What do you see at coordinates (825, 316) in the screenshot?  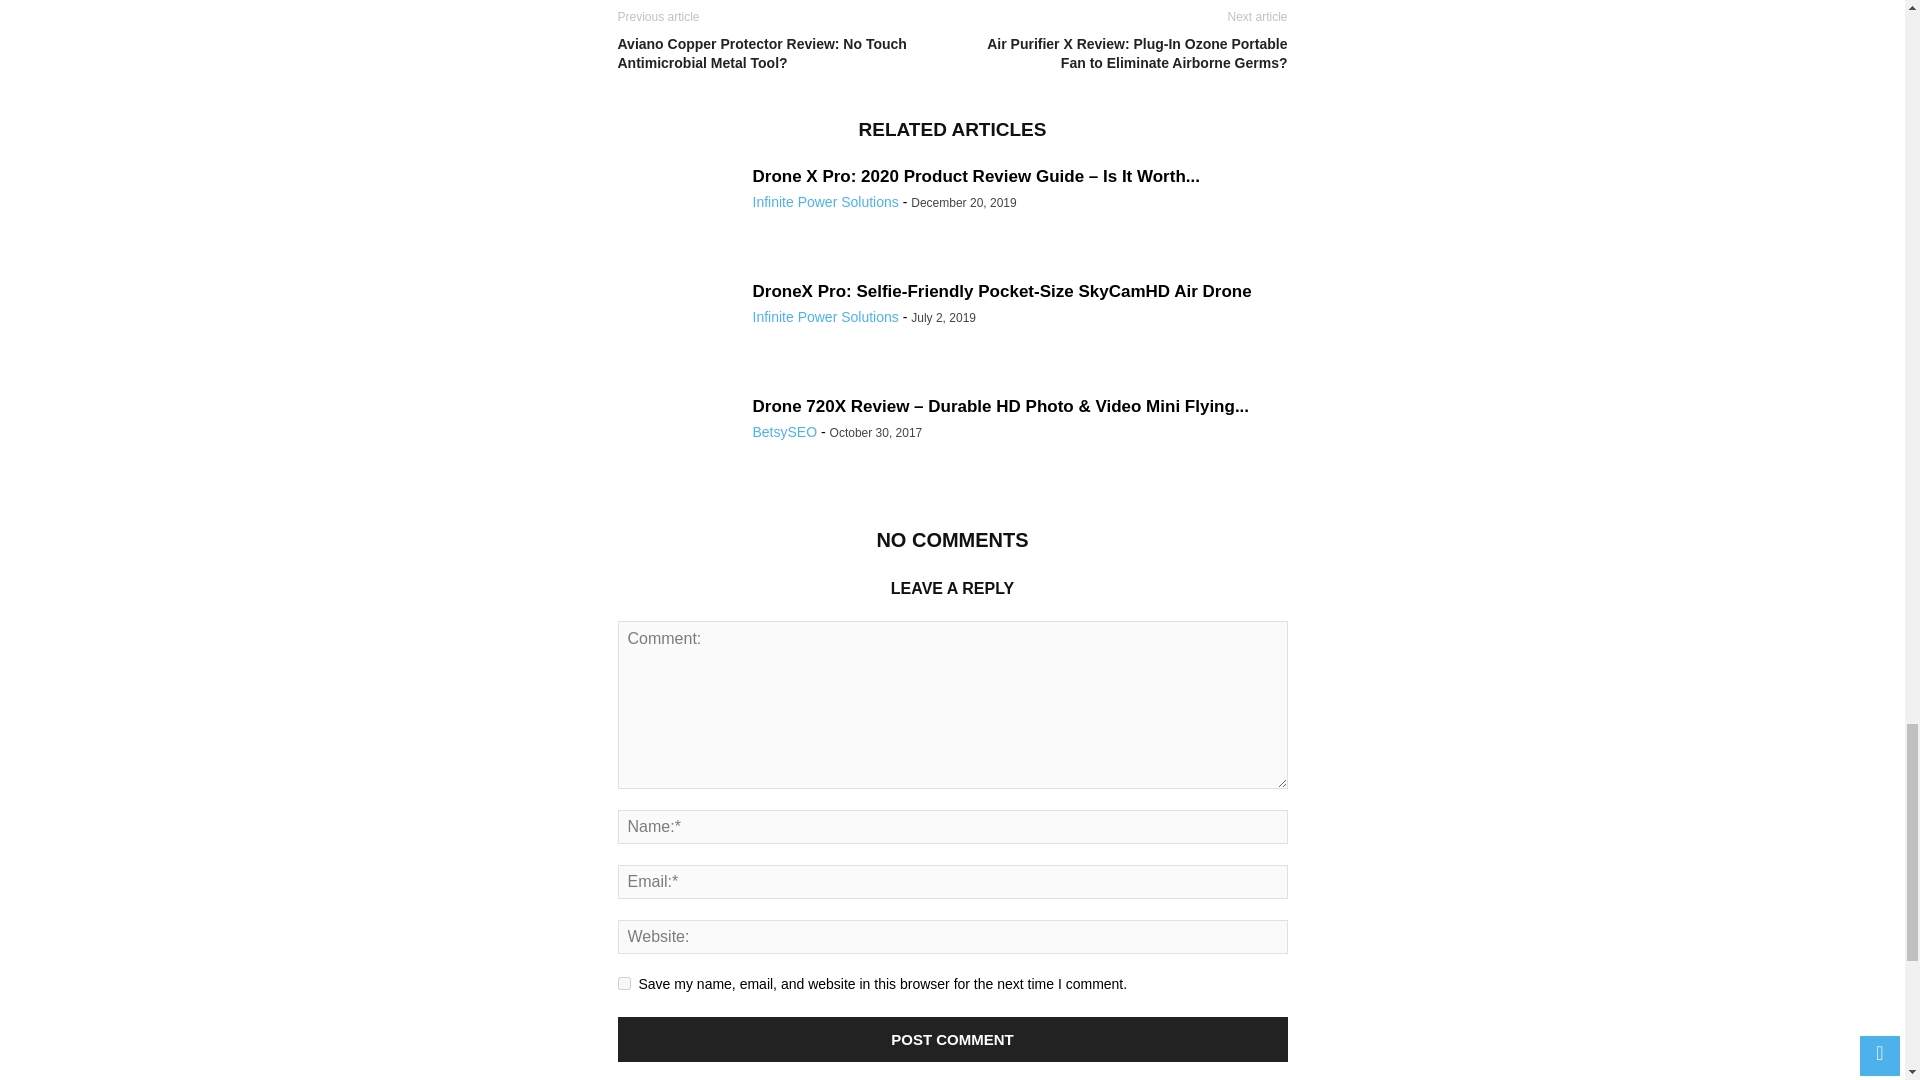 I see `Infinite Power Solutions` at bounding box center [825, 316].